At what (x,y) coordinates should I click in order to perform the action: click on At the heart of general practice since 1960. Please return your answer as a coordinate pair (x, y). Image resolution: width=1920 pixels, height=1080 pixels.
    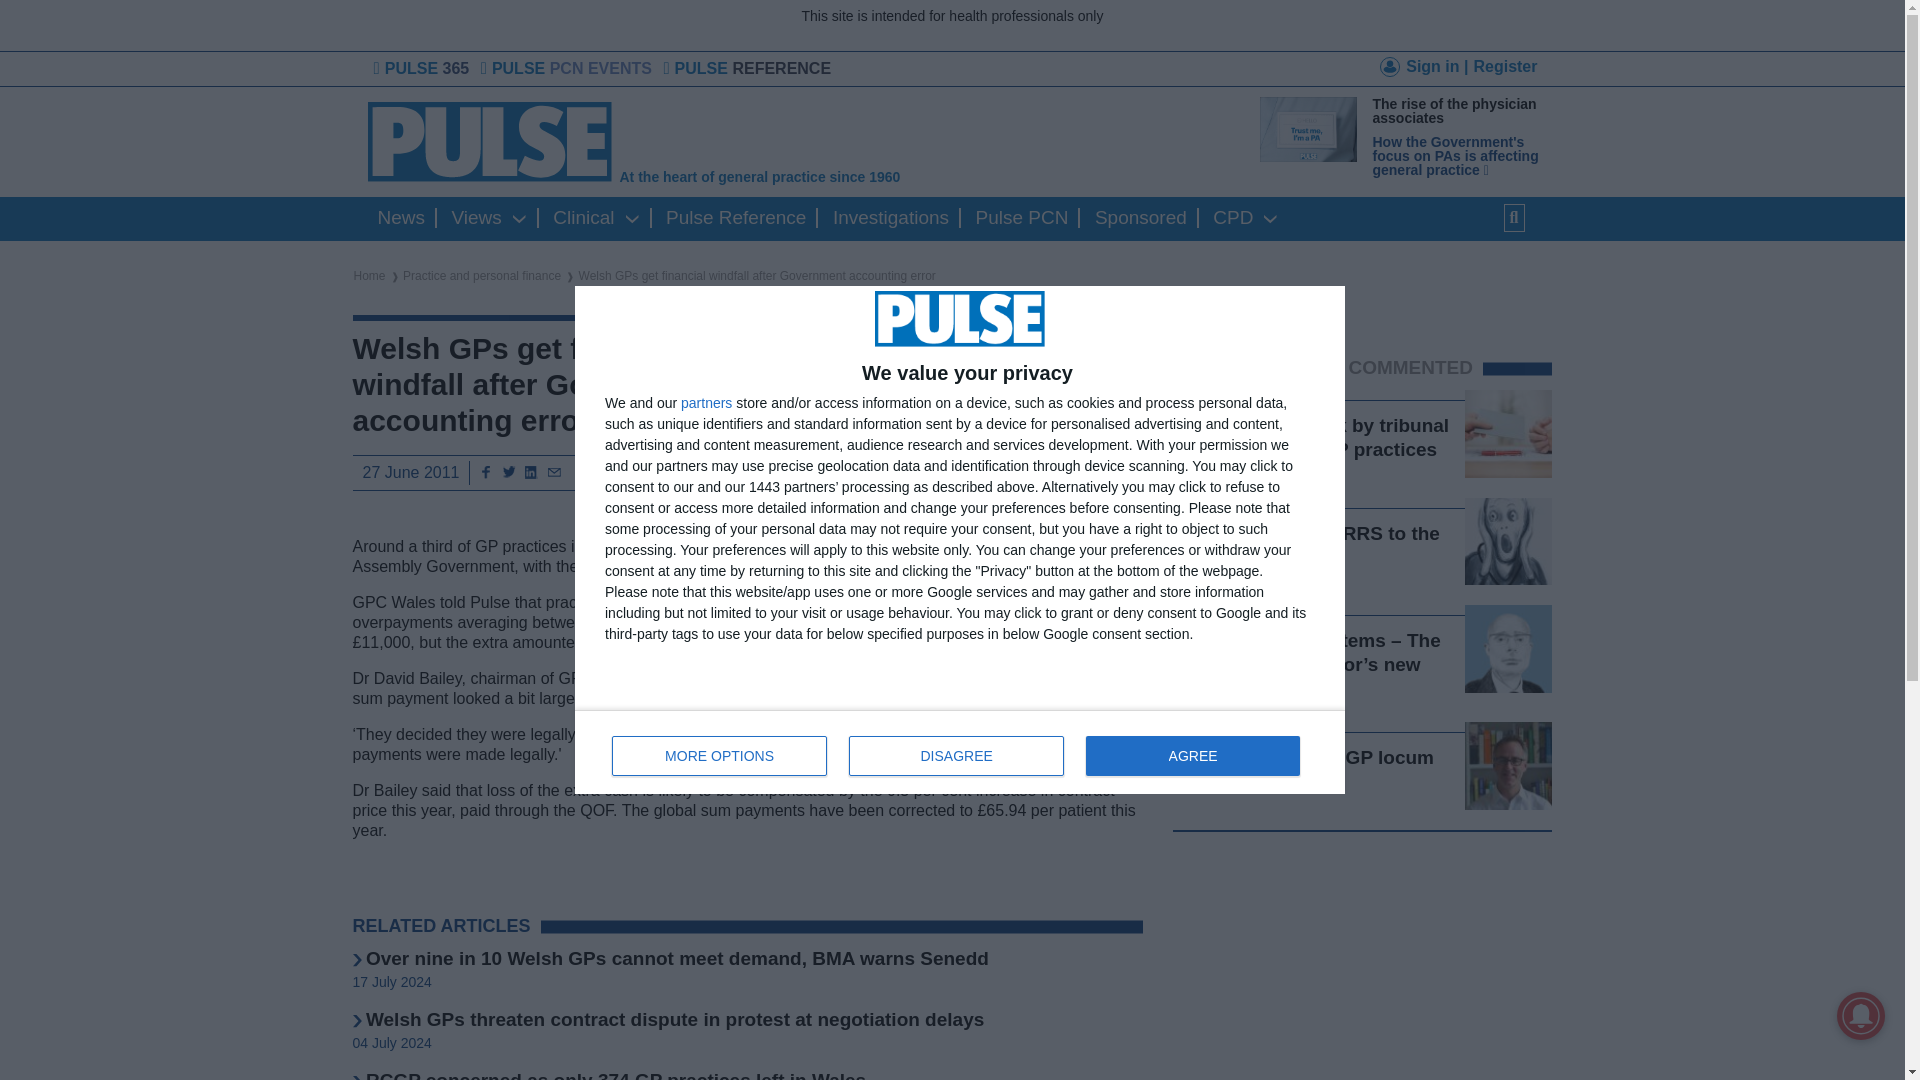
    Looking at the image, I should click on (1233, 218).